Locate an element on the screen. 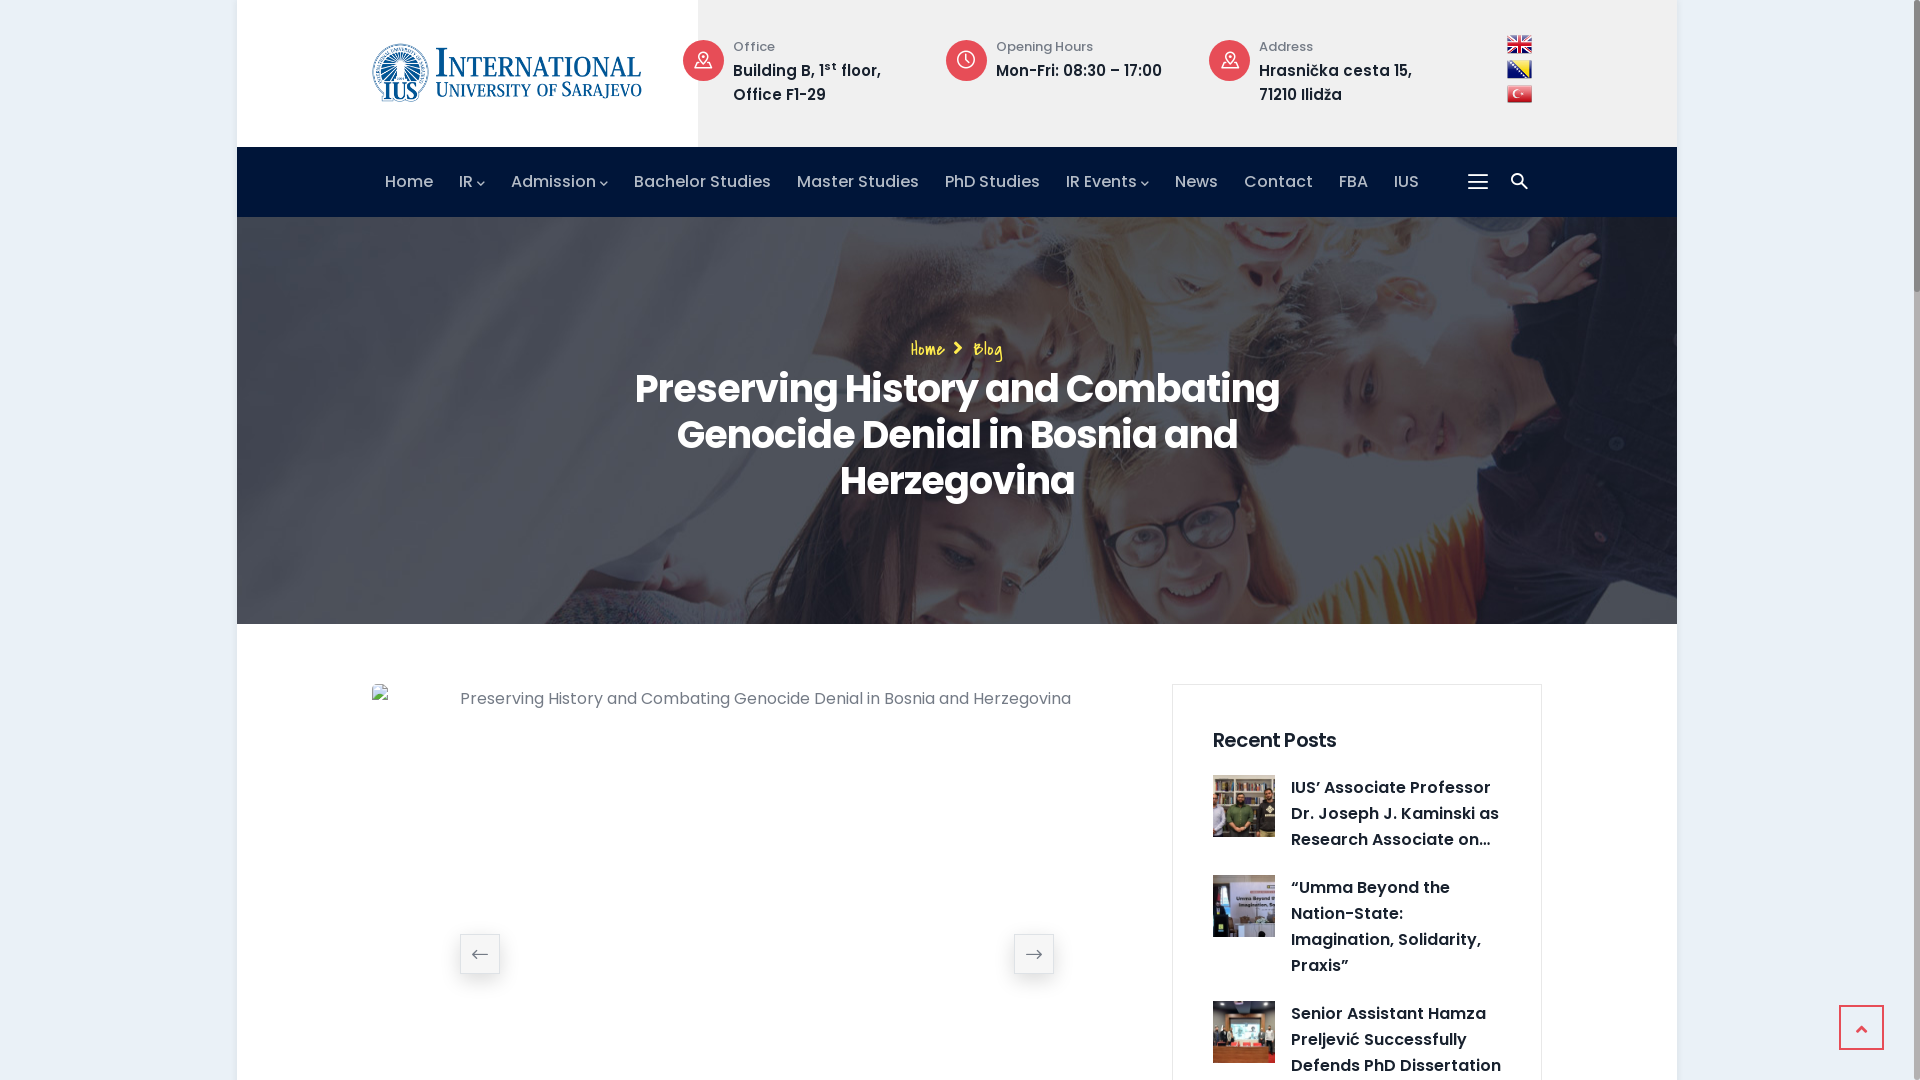  Bachelor Studies is located at coordinates (702, 182).